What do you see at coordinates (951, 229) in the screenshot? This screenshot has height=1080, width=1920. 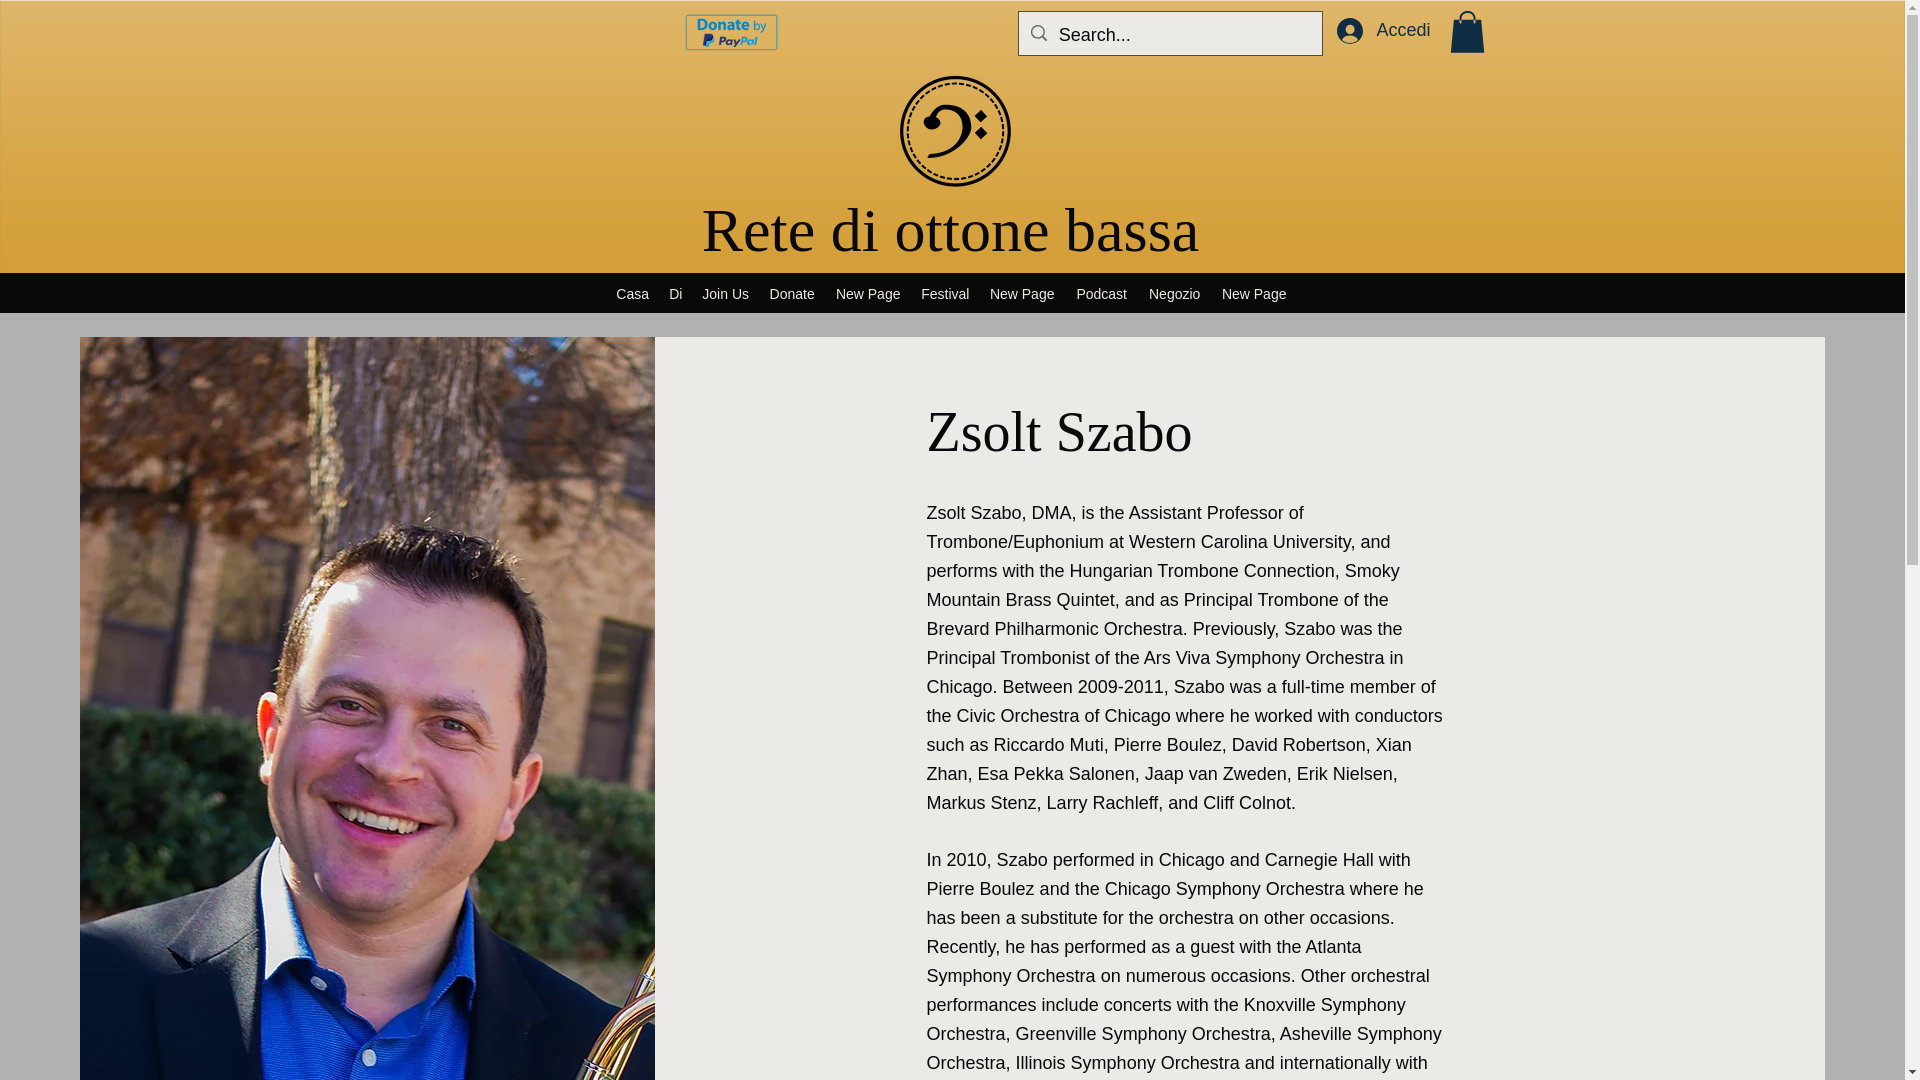 I see `Rete di ottone bassa` at bounding box center [951, 229].